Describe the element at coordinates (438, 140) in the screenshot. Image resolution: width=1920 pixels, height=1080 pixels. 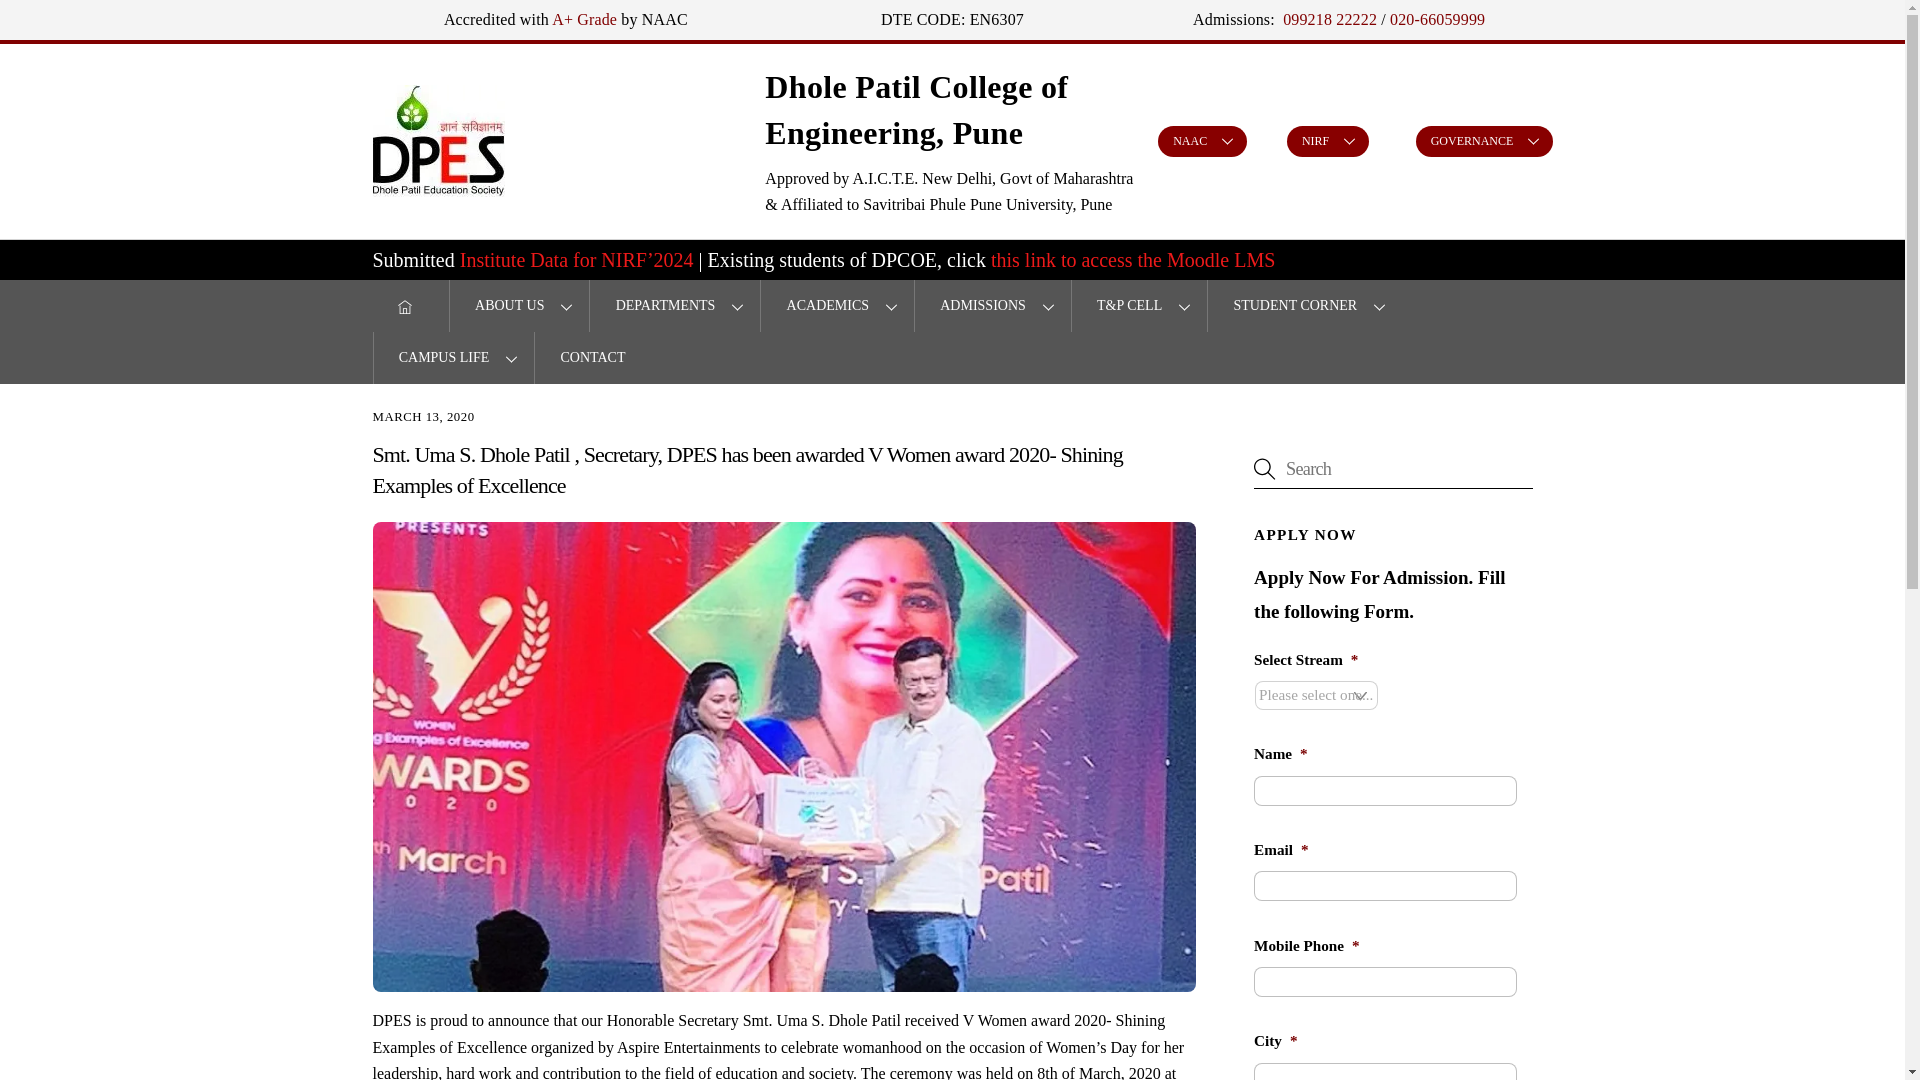
I see `dpes-logo-updated` at that location.